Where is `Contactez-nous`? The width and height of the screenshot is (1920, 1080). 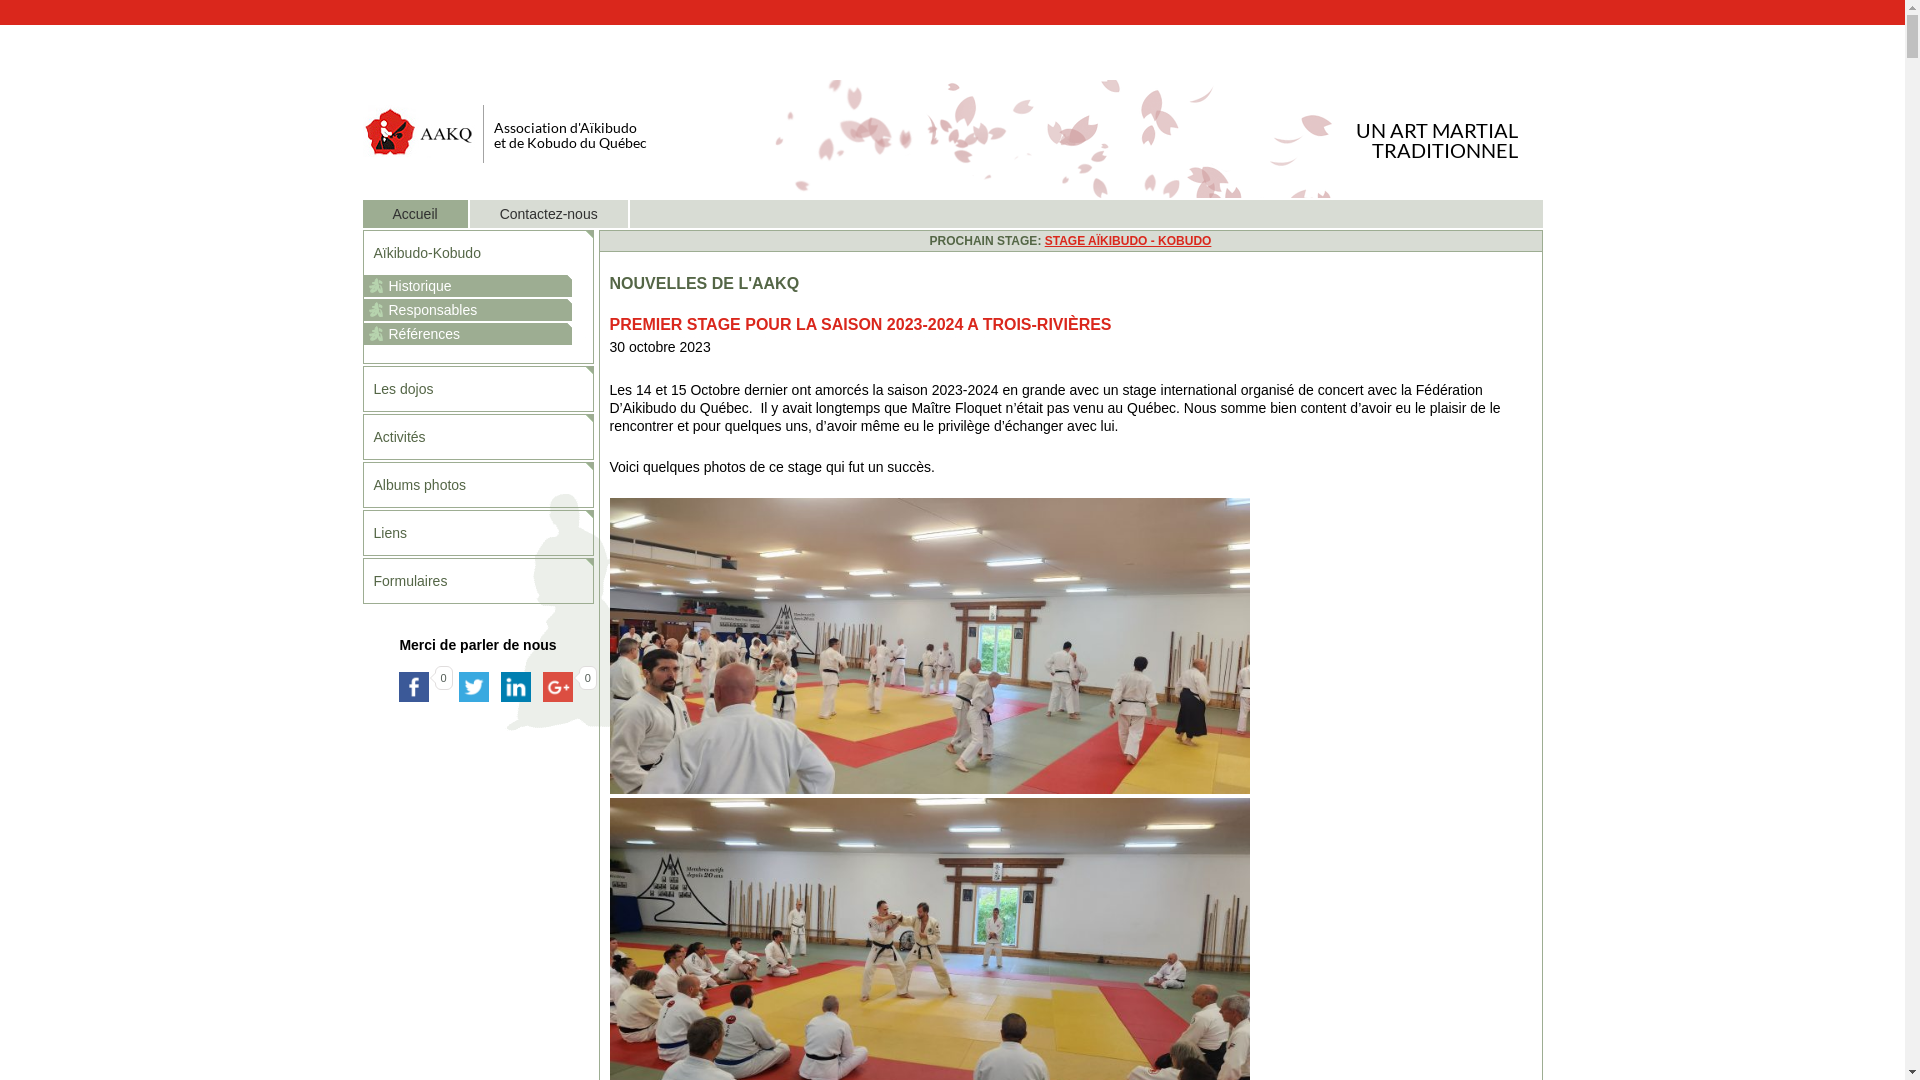
Contactez-nous is located at coordinates (579, 214).